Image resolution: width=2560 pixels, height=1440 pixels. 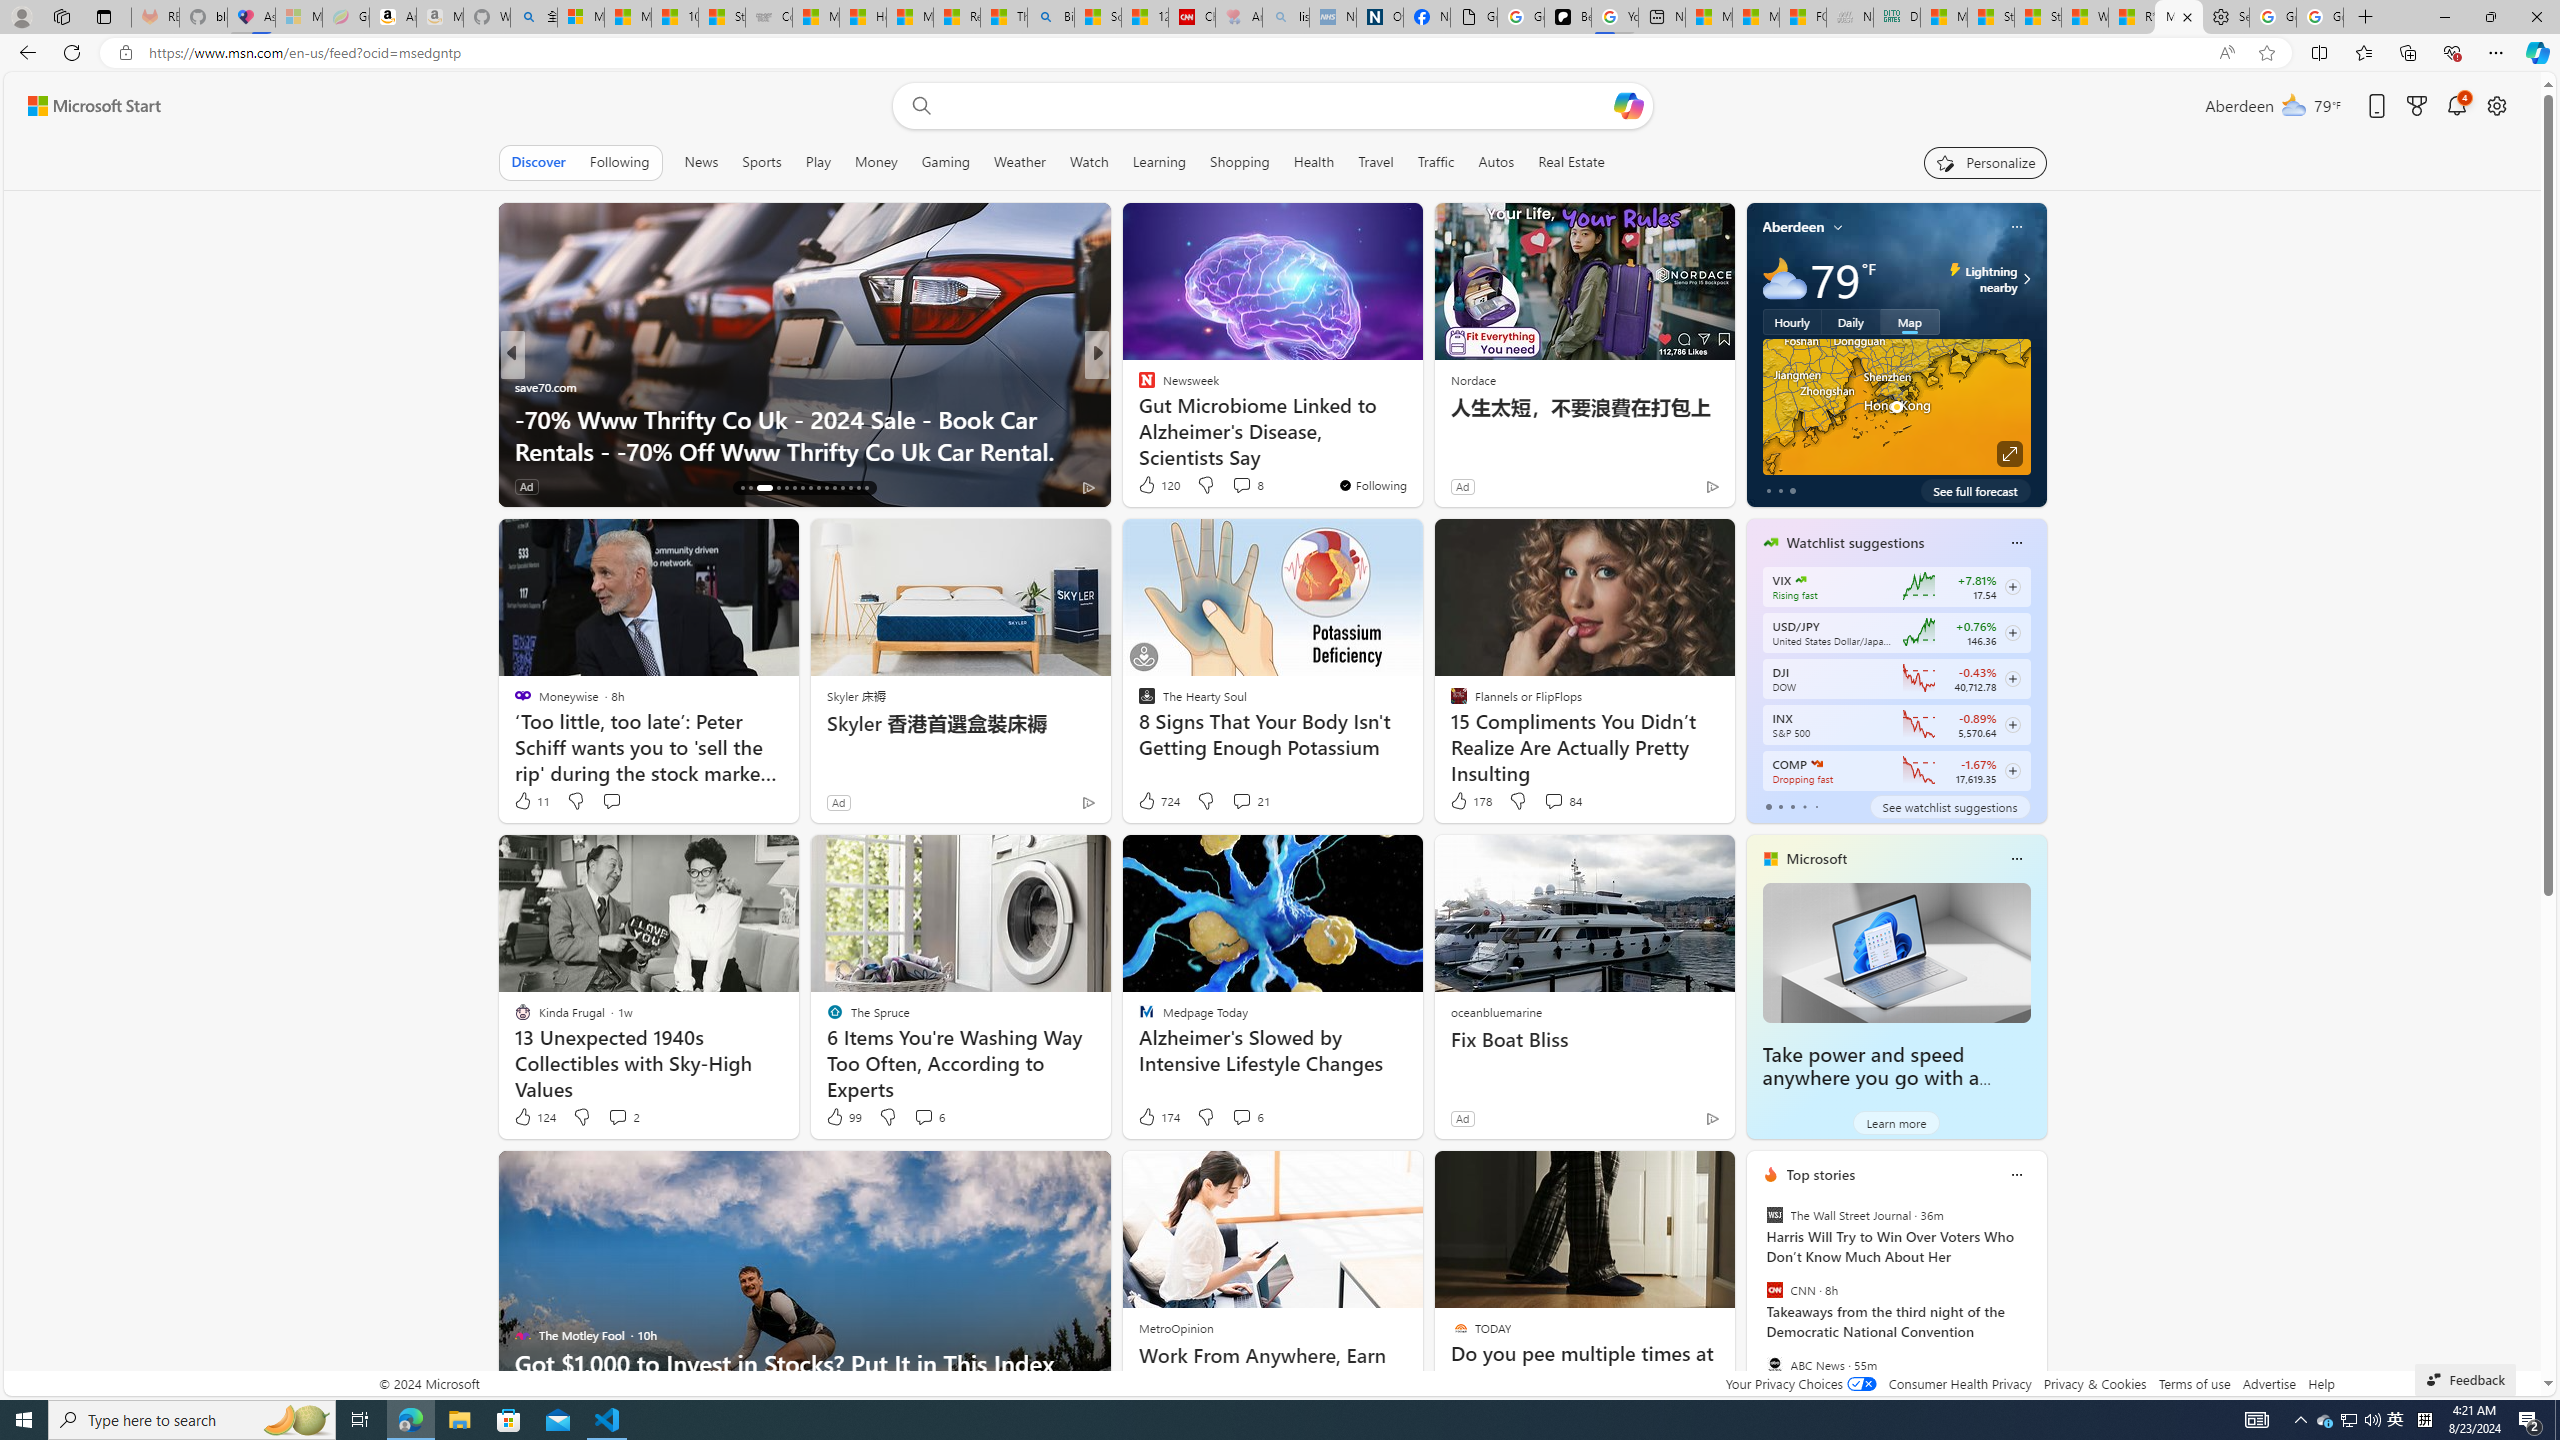 I want to click on next, so click(x=2036, y=1303).